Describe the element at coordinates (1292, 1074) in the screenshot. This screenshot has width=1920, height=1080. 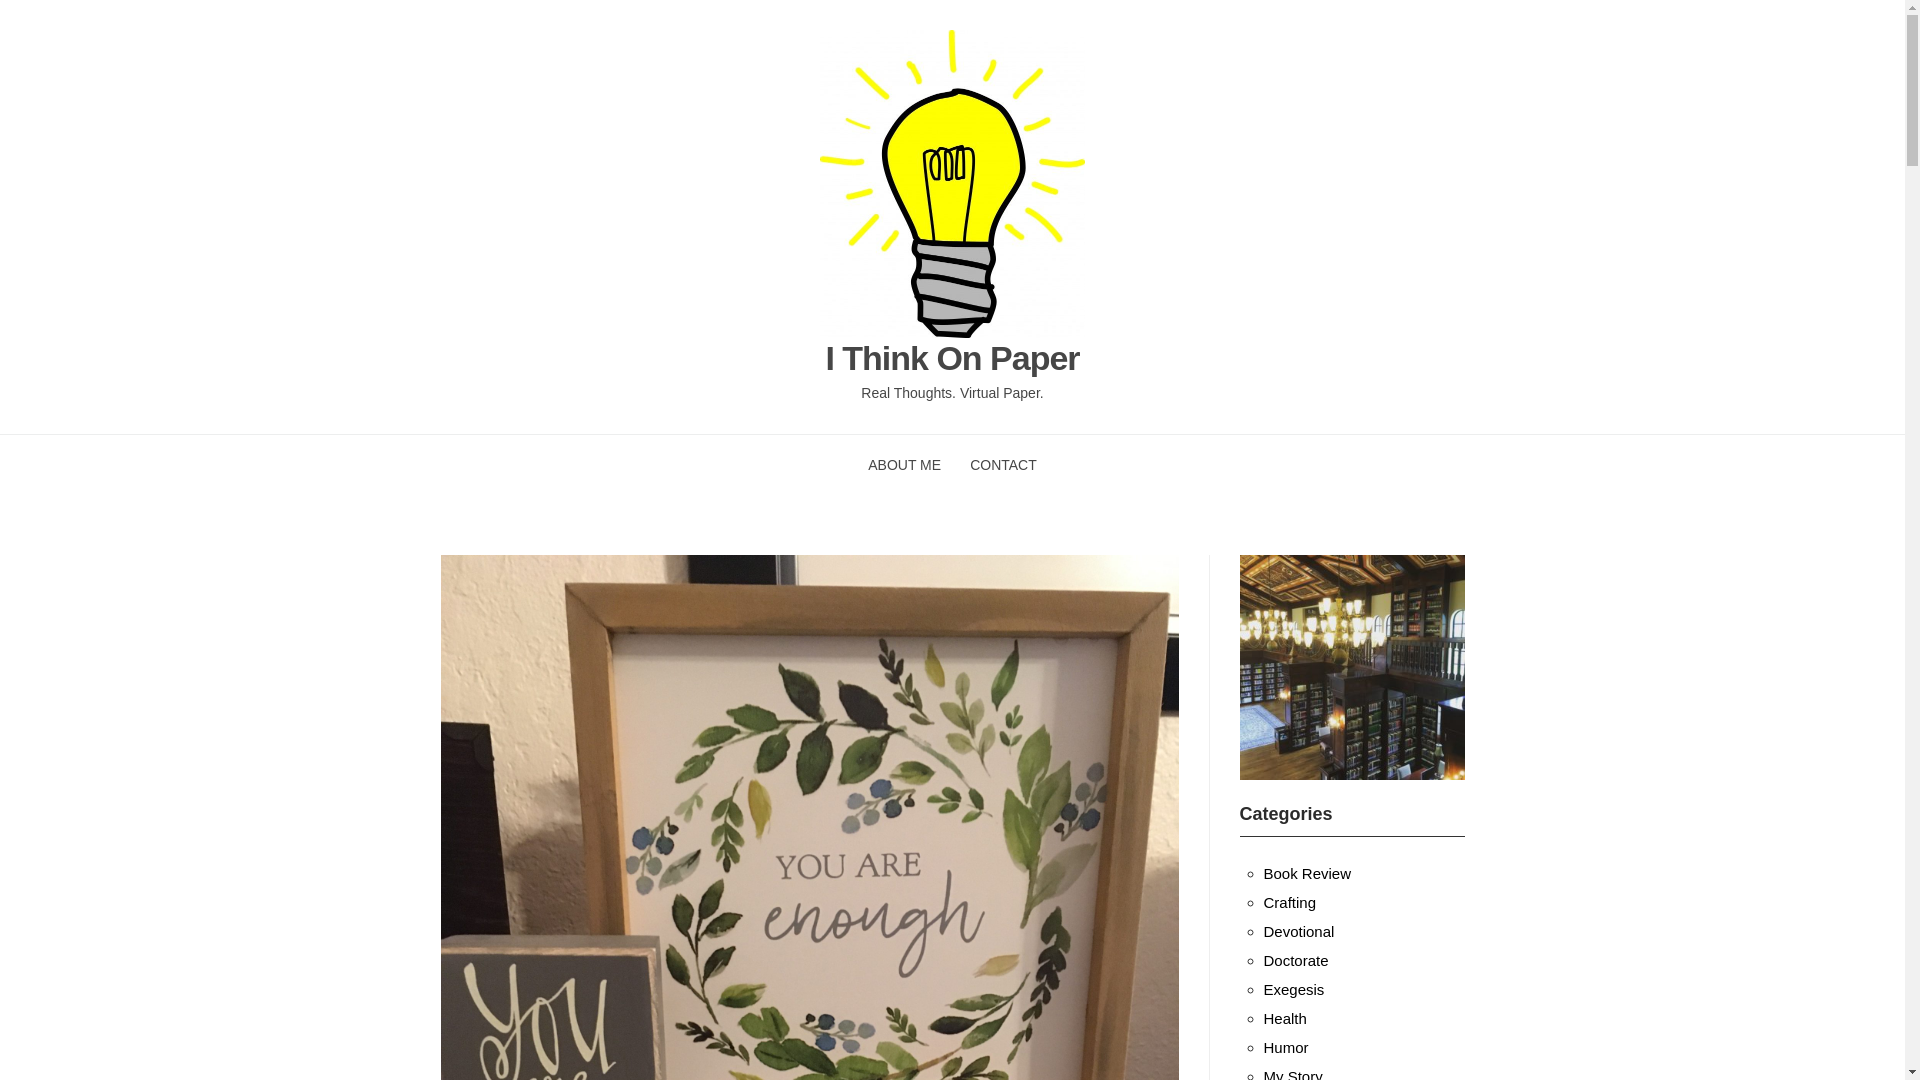
I see `My Story` at that location.